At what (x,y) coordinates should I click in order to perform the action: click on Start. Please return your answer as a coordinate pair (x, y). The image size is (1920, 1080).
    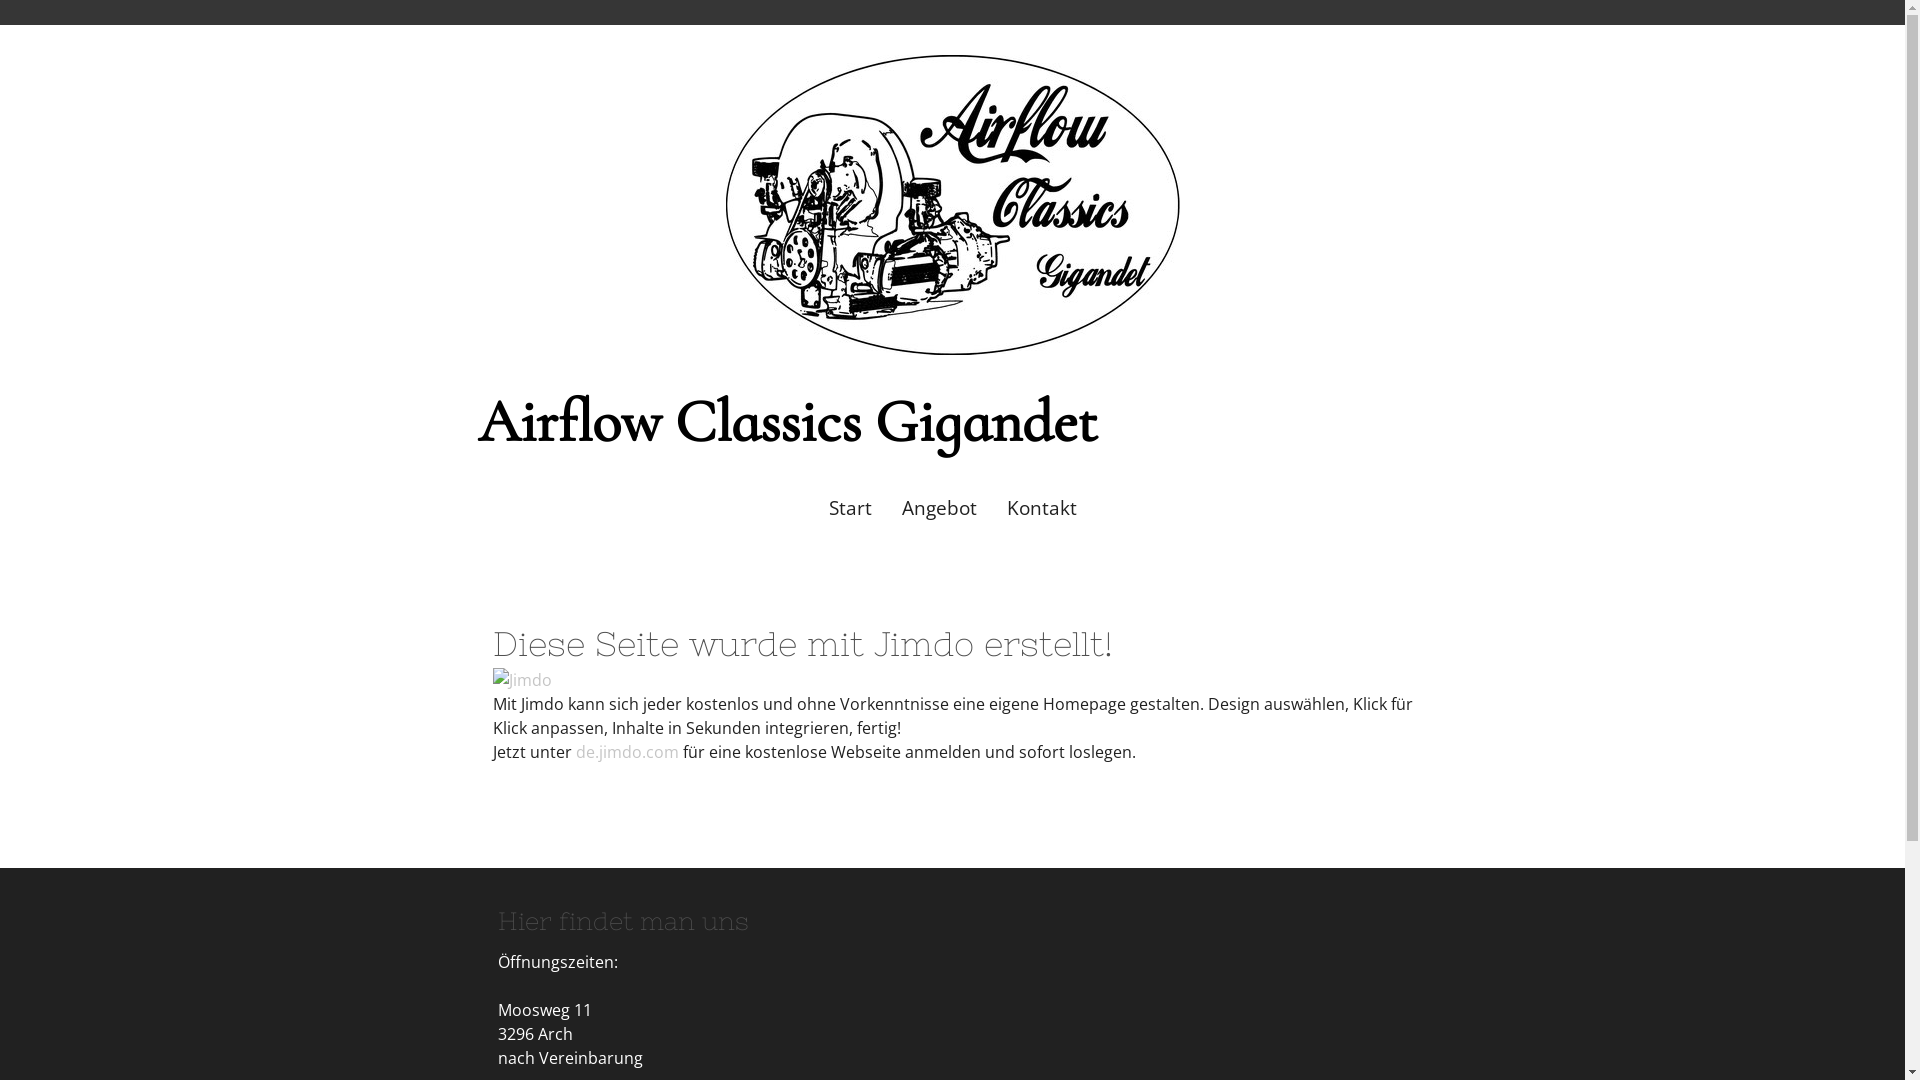
    Looking at the image, I should click on (850, 508).